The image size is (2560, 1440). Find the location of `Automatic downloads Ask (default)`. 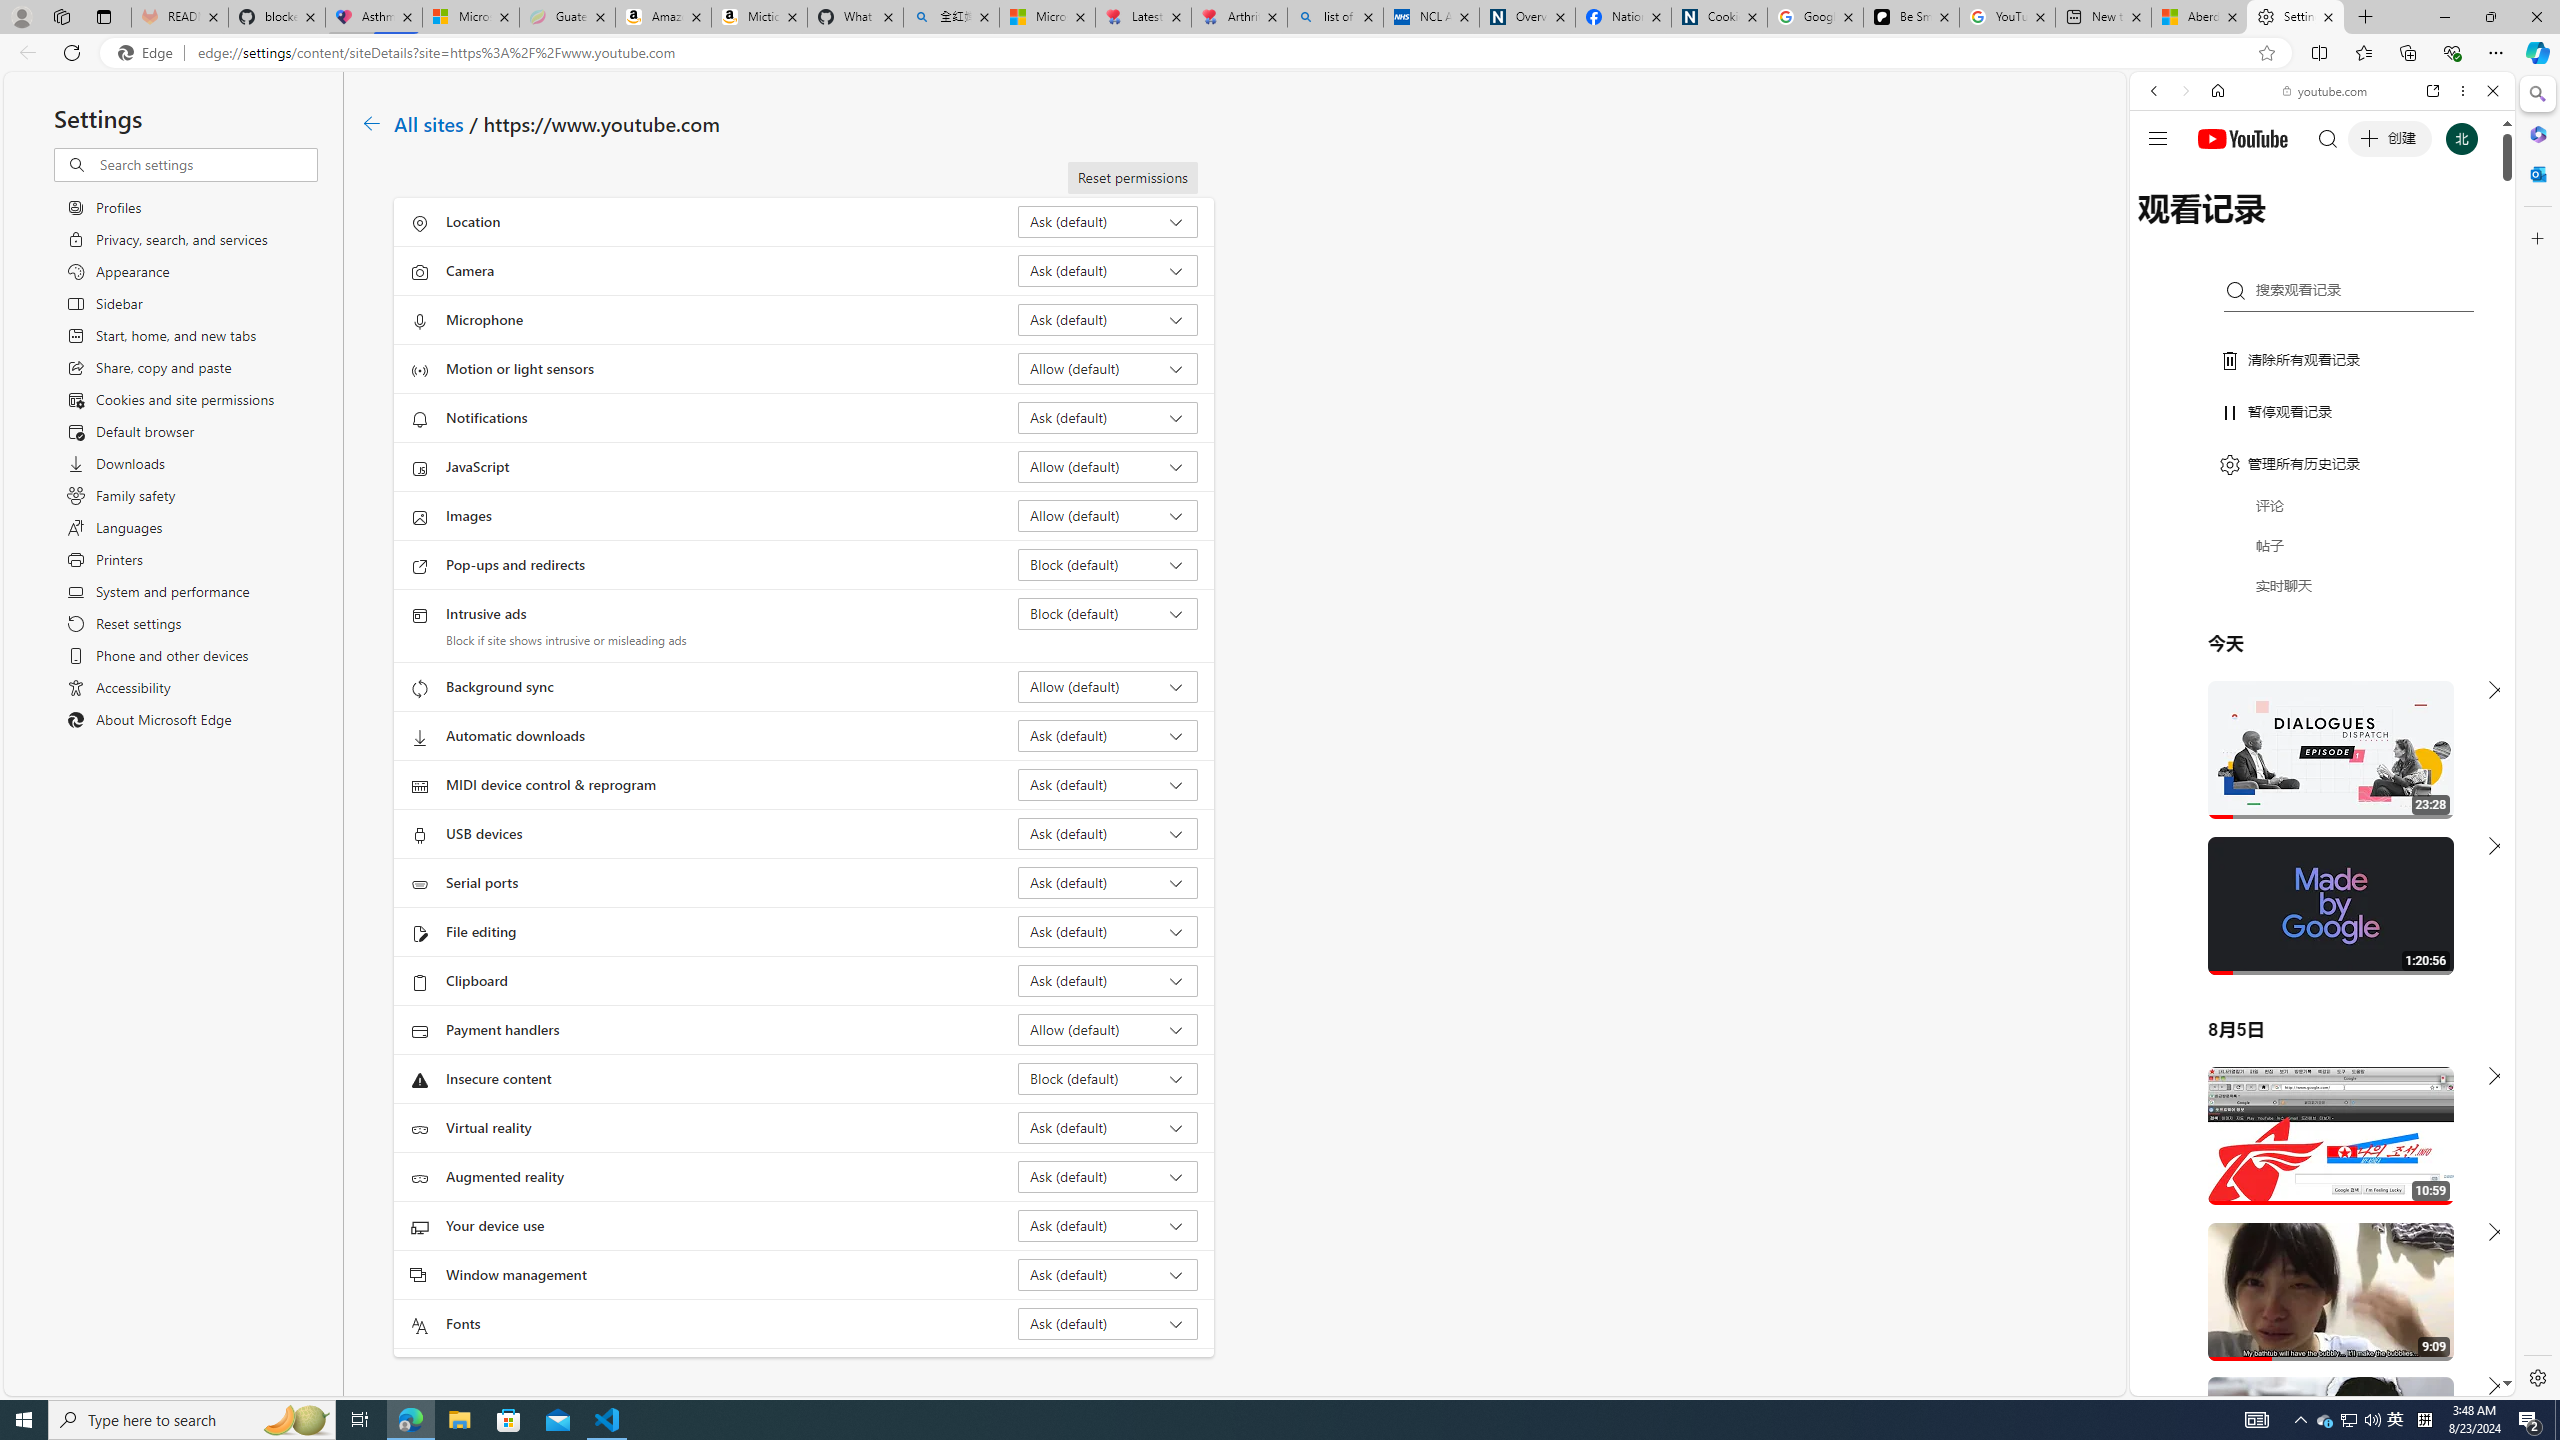

Automatic downloads Ask (default) is located at coordinates (1108, 736).